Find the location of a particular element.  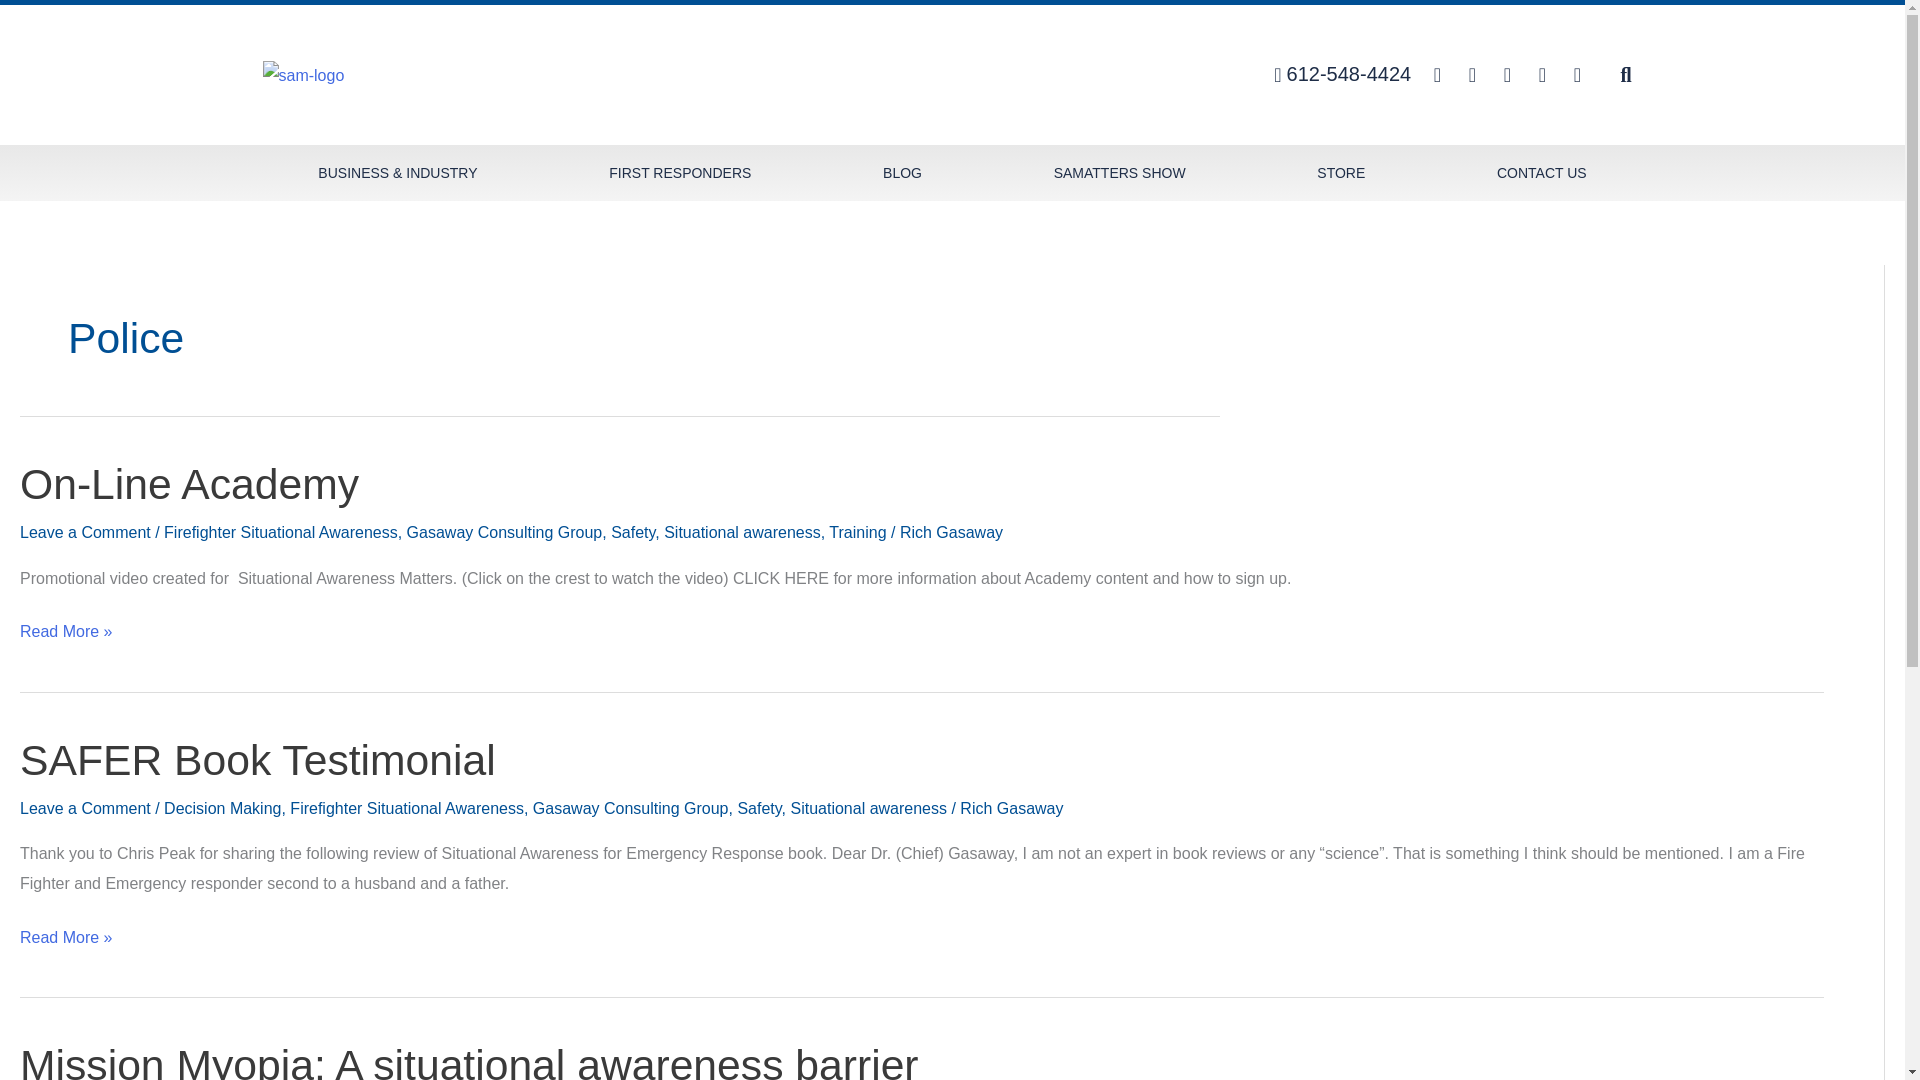

Situational awareness is located at coordinates (742, 532).